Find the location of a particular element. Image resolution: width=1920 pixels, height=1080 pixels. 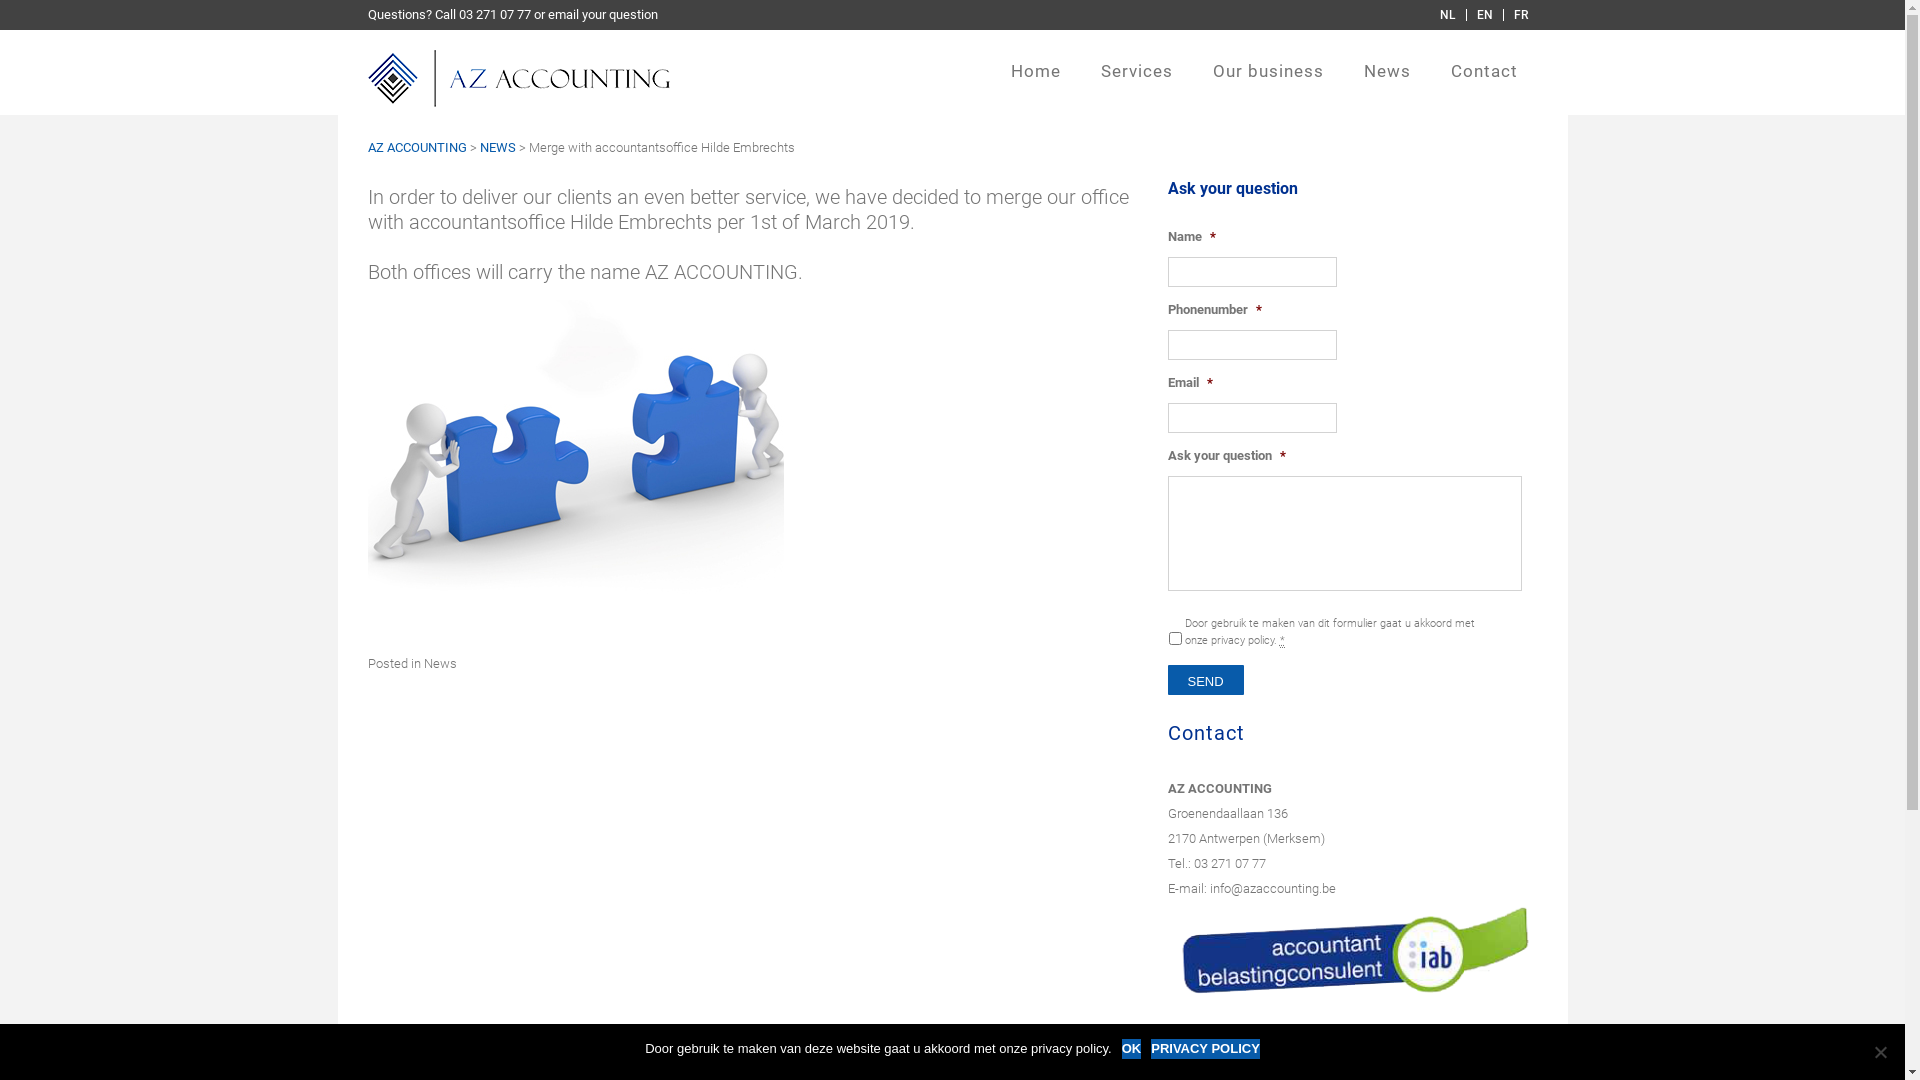

NEWS is located at coordinates (498, 148).